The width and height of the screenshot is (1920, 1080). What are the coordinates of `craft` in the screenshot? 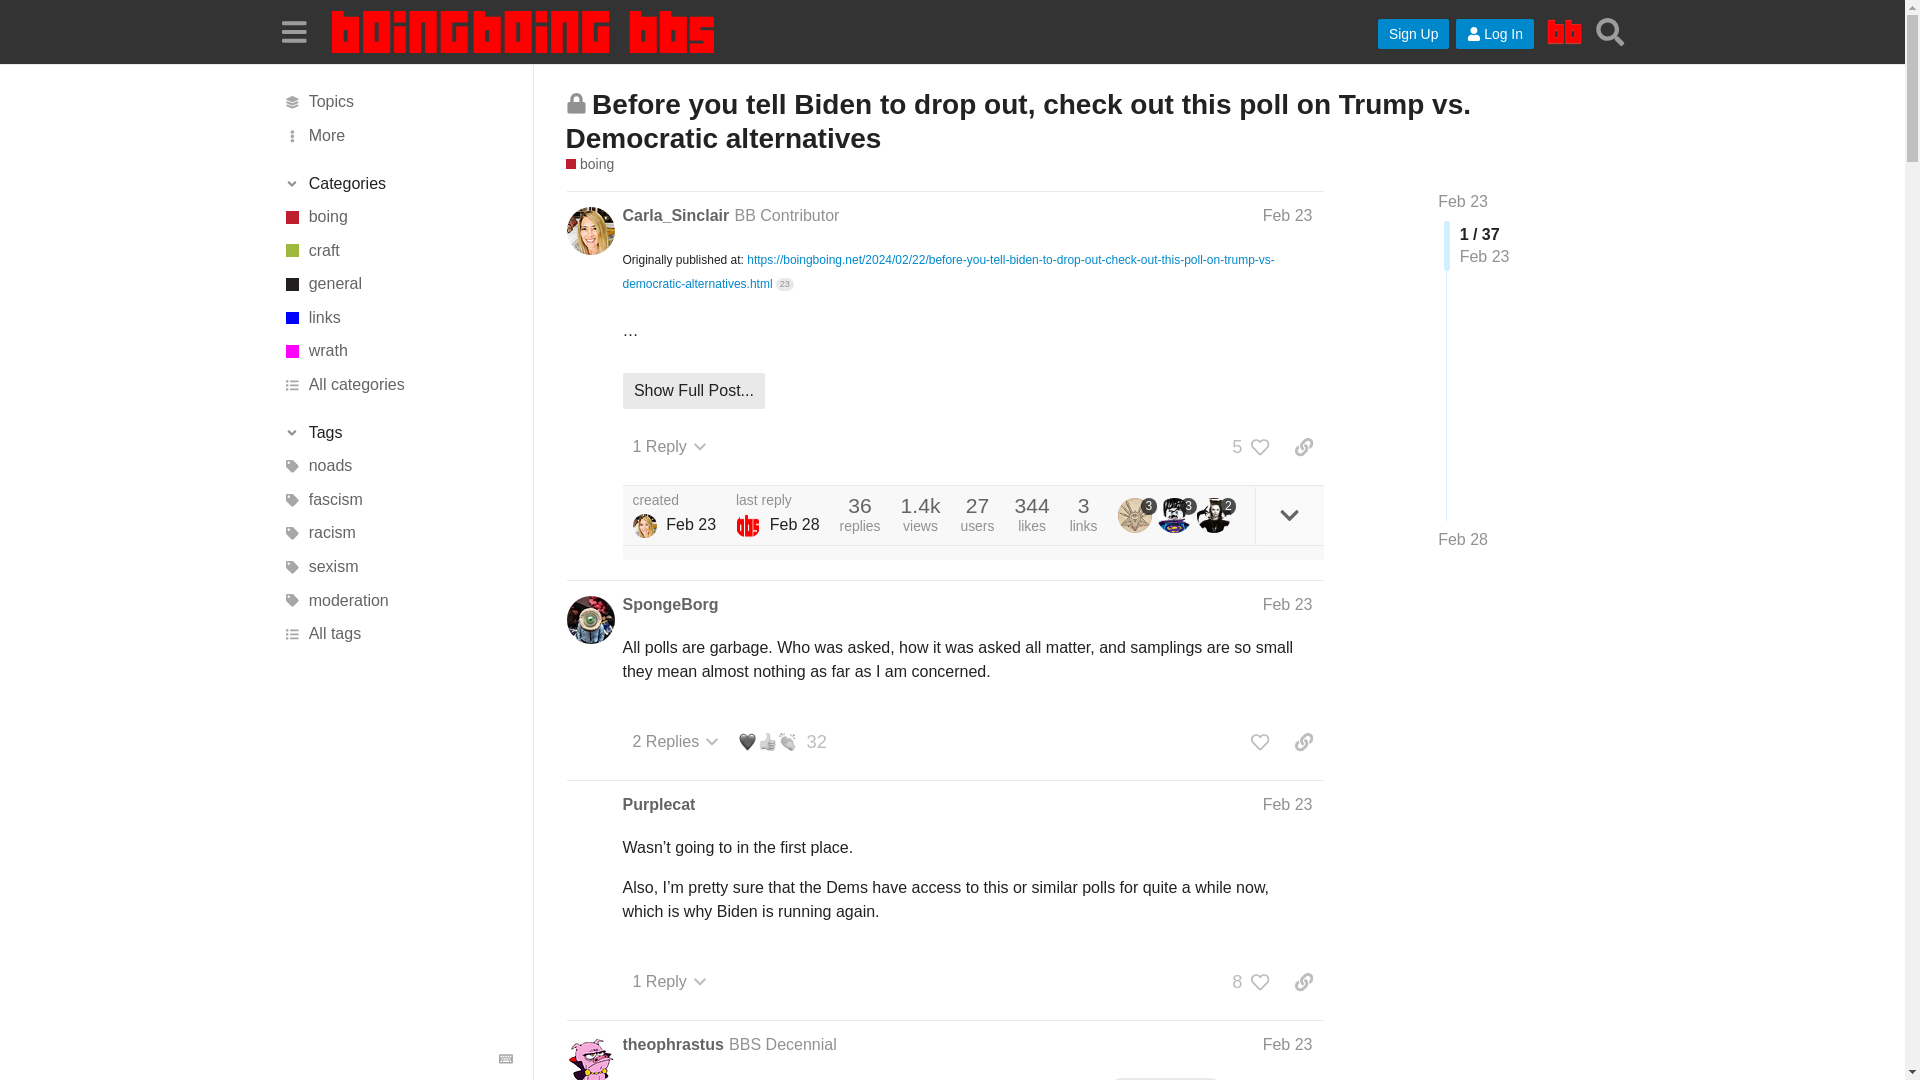 It's located at (397, 250).